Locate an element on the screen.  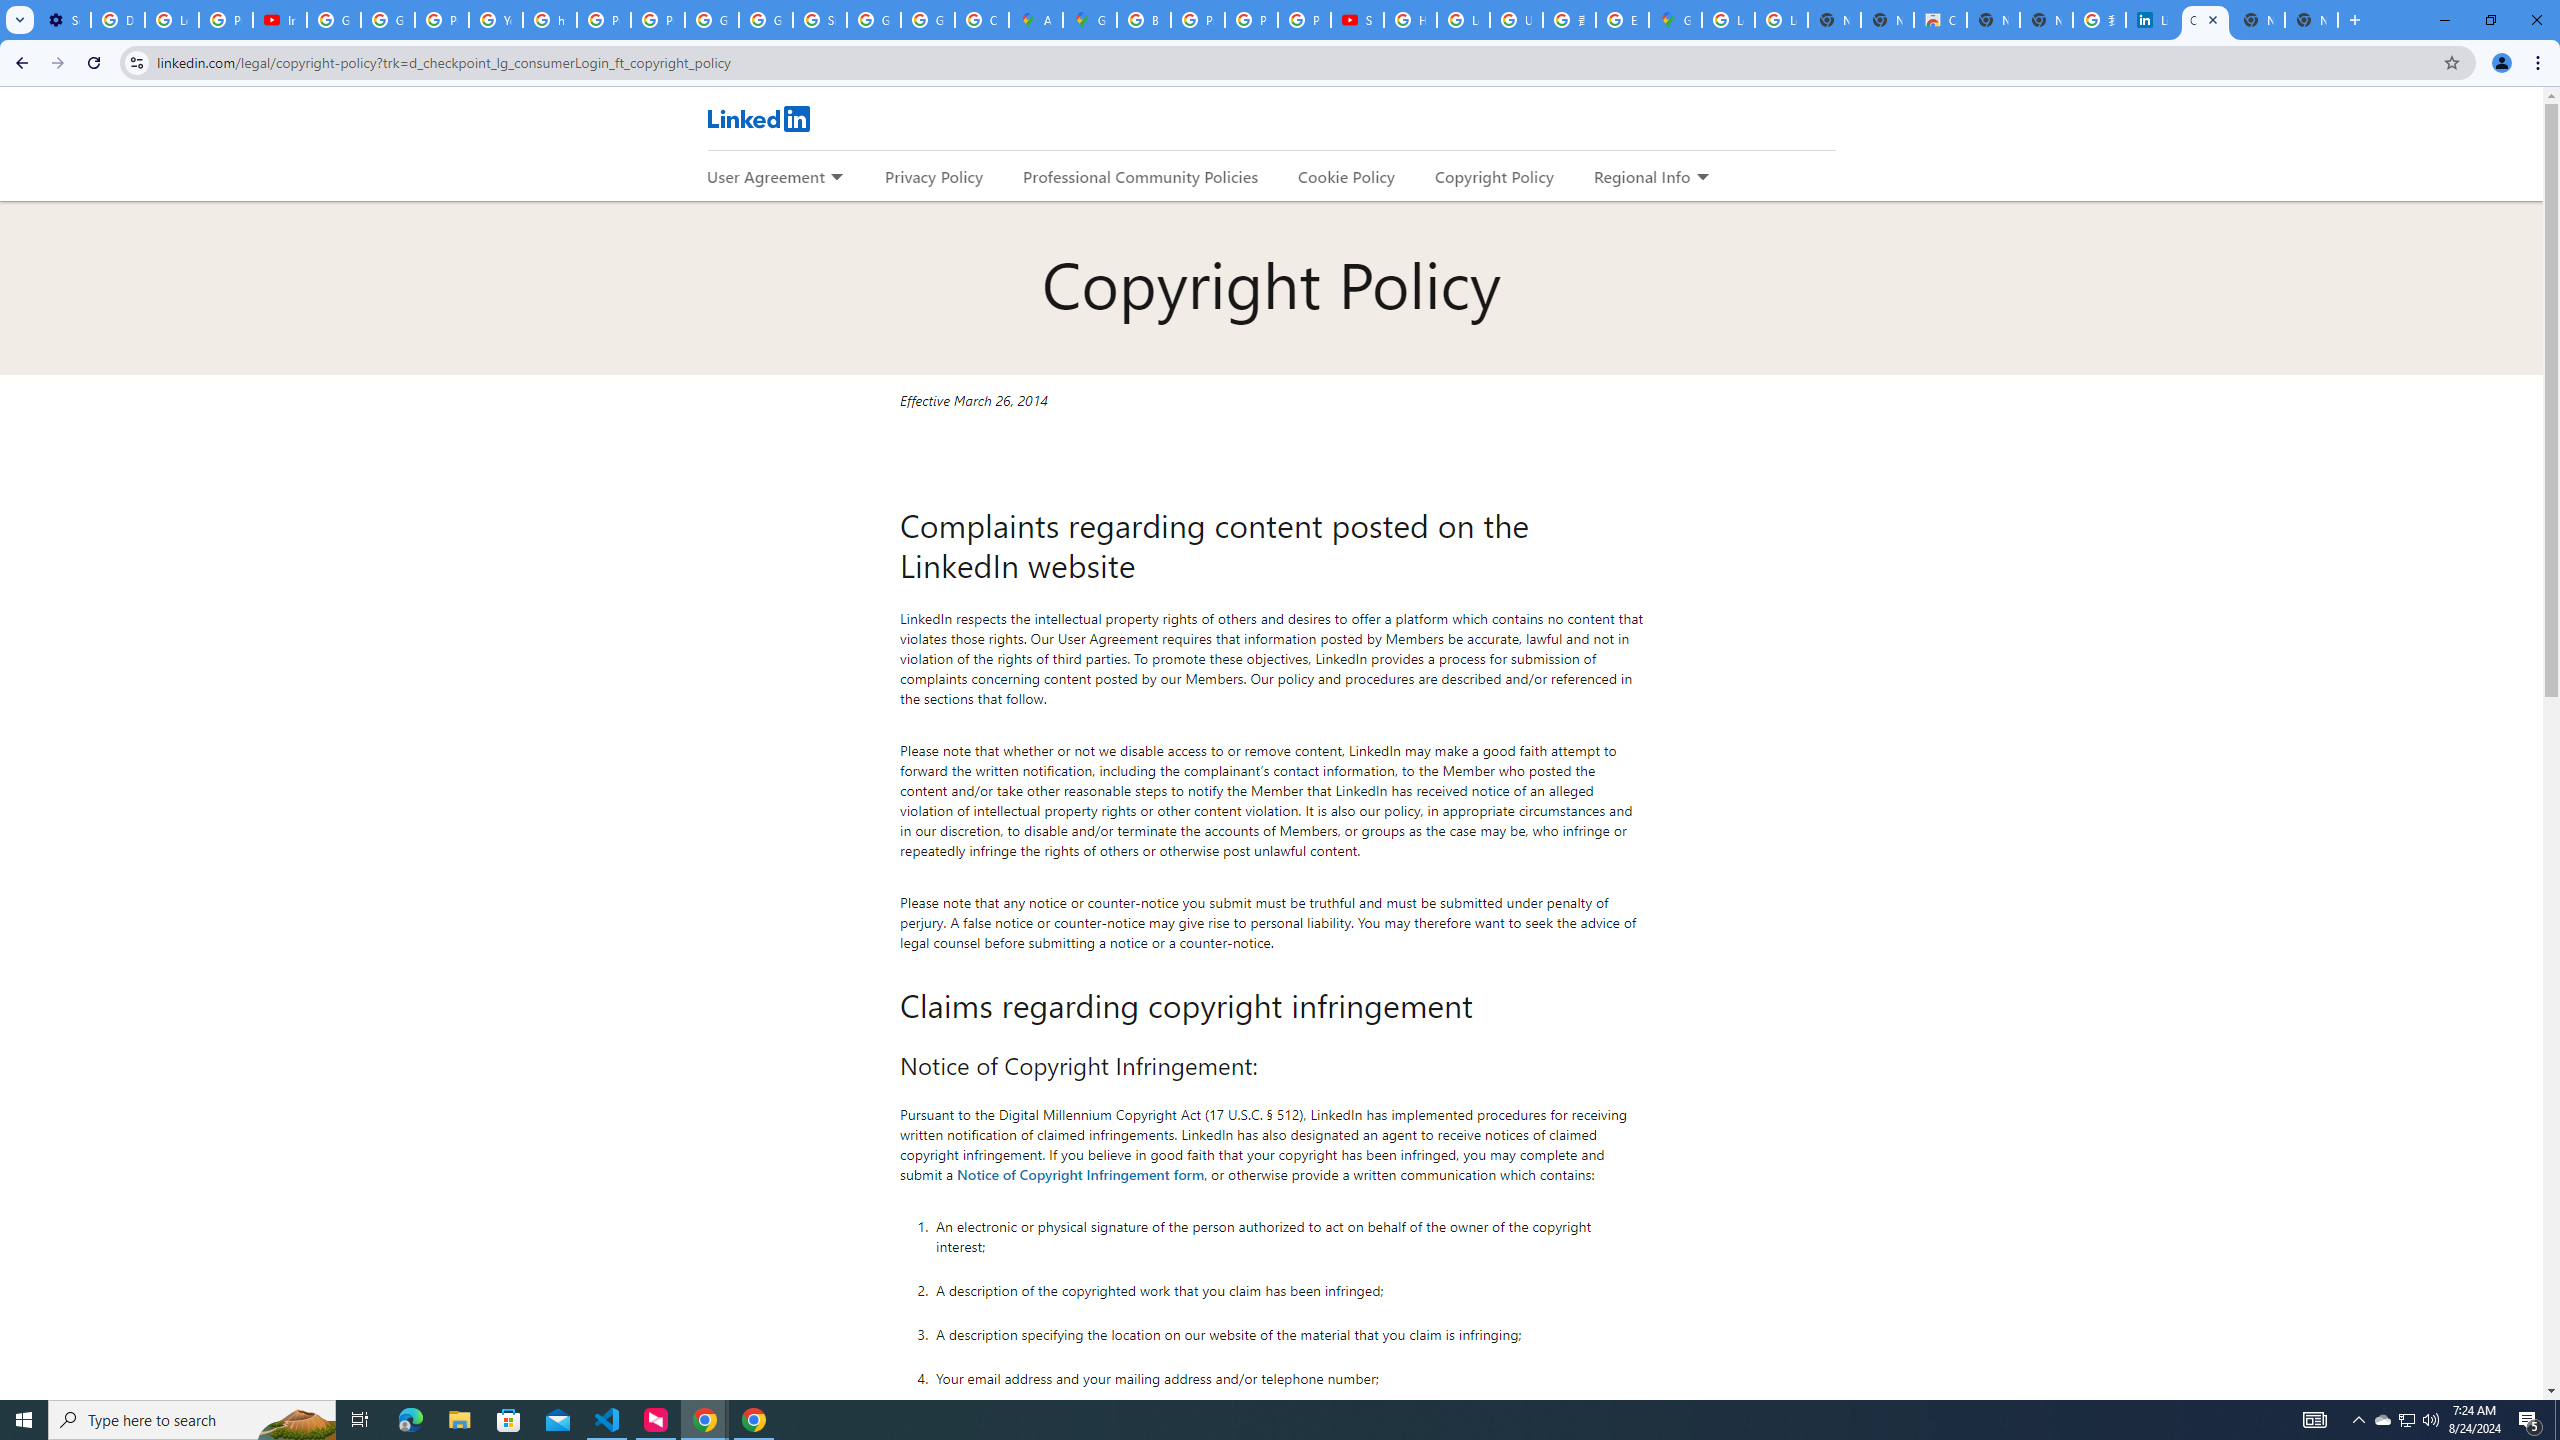
LinkedIn Logo is located at coordinates (757, 118).